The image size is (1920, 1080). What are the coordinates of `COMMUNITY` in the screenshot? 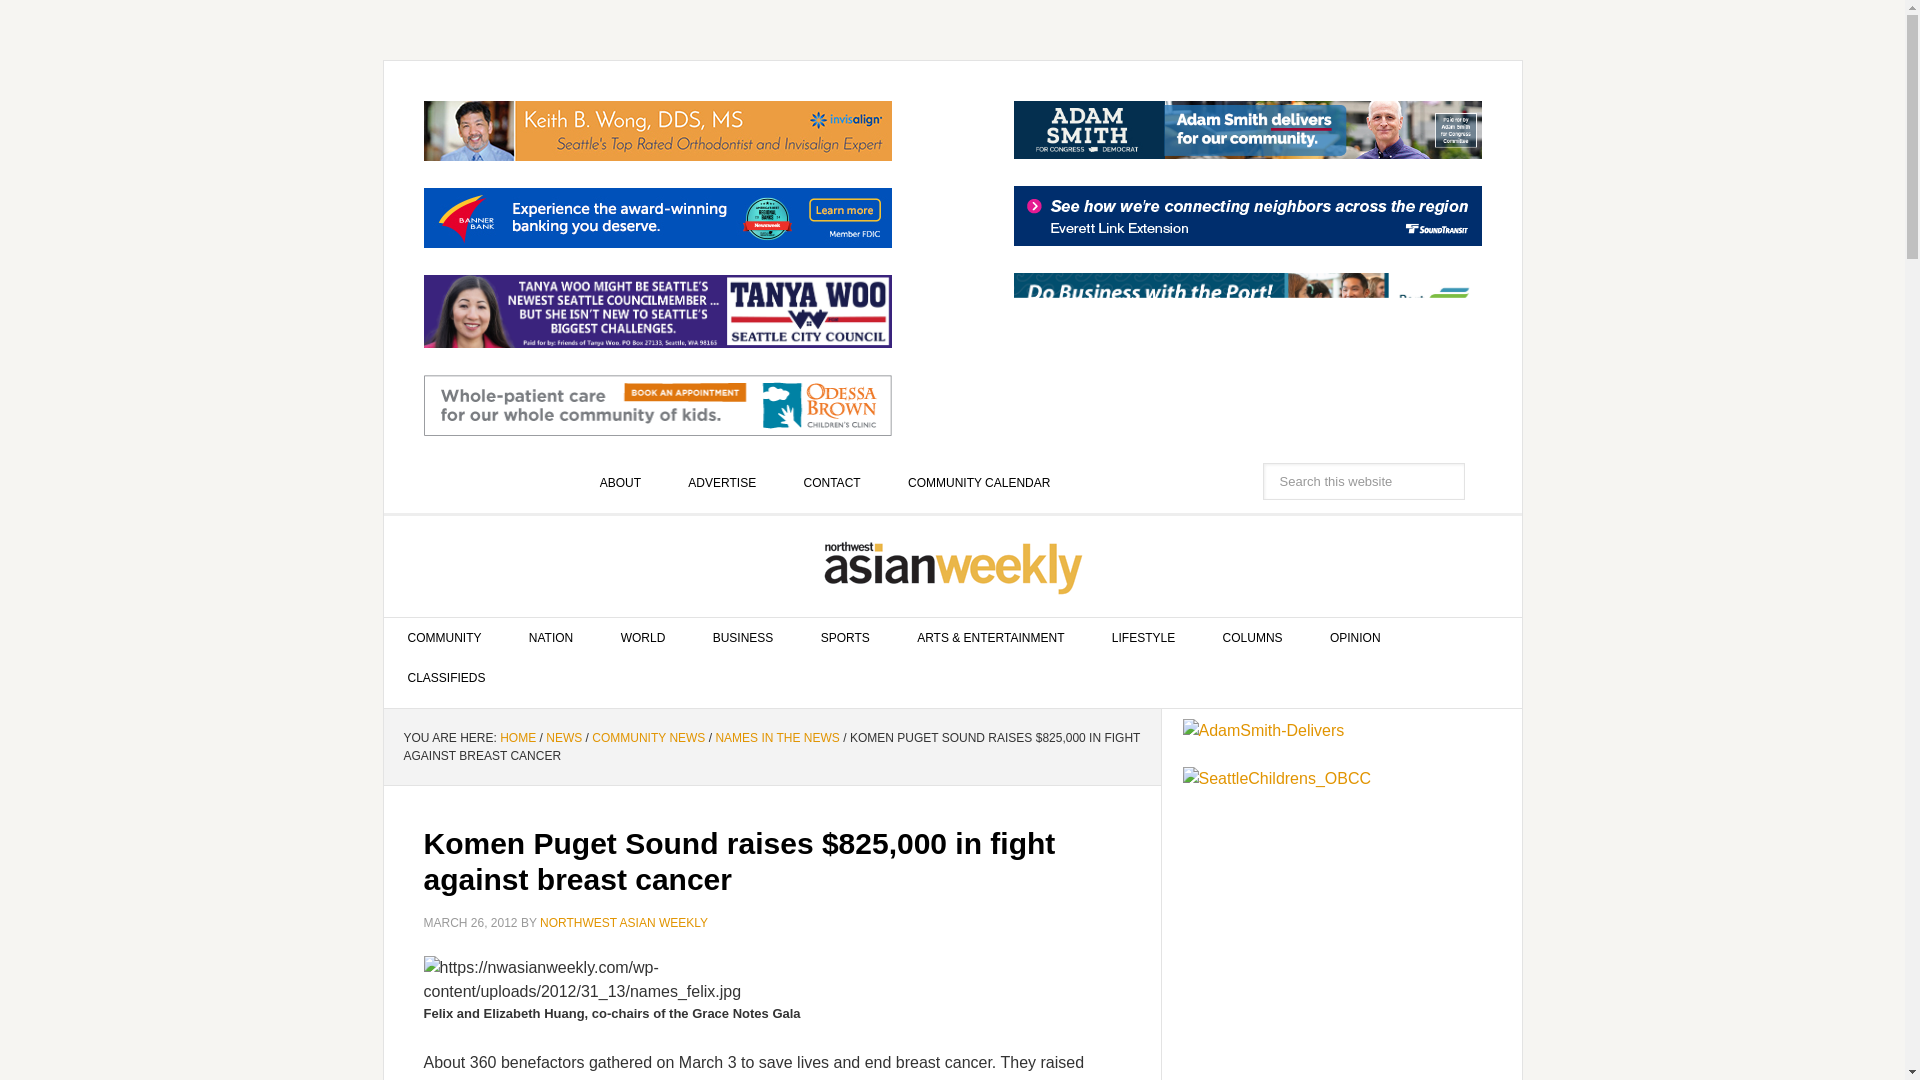 It's located at (445, 637).